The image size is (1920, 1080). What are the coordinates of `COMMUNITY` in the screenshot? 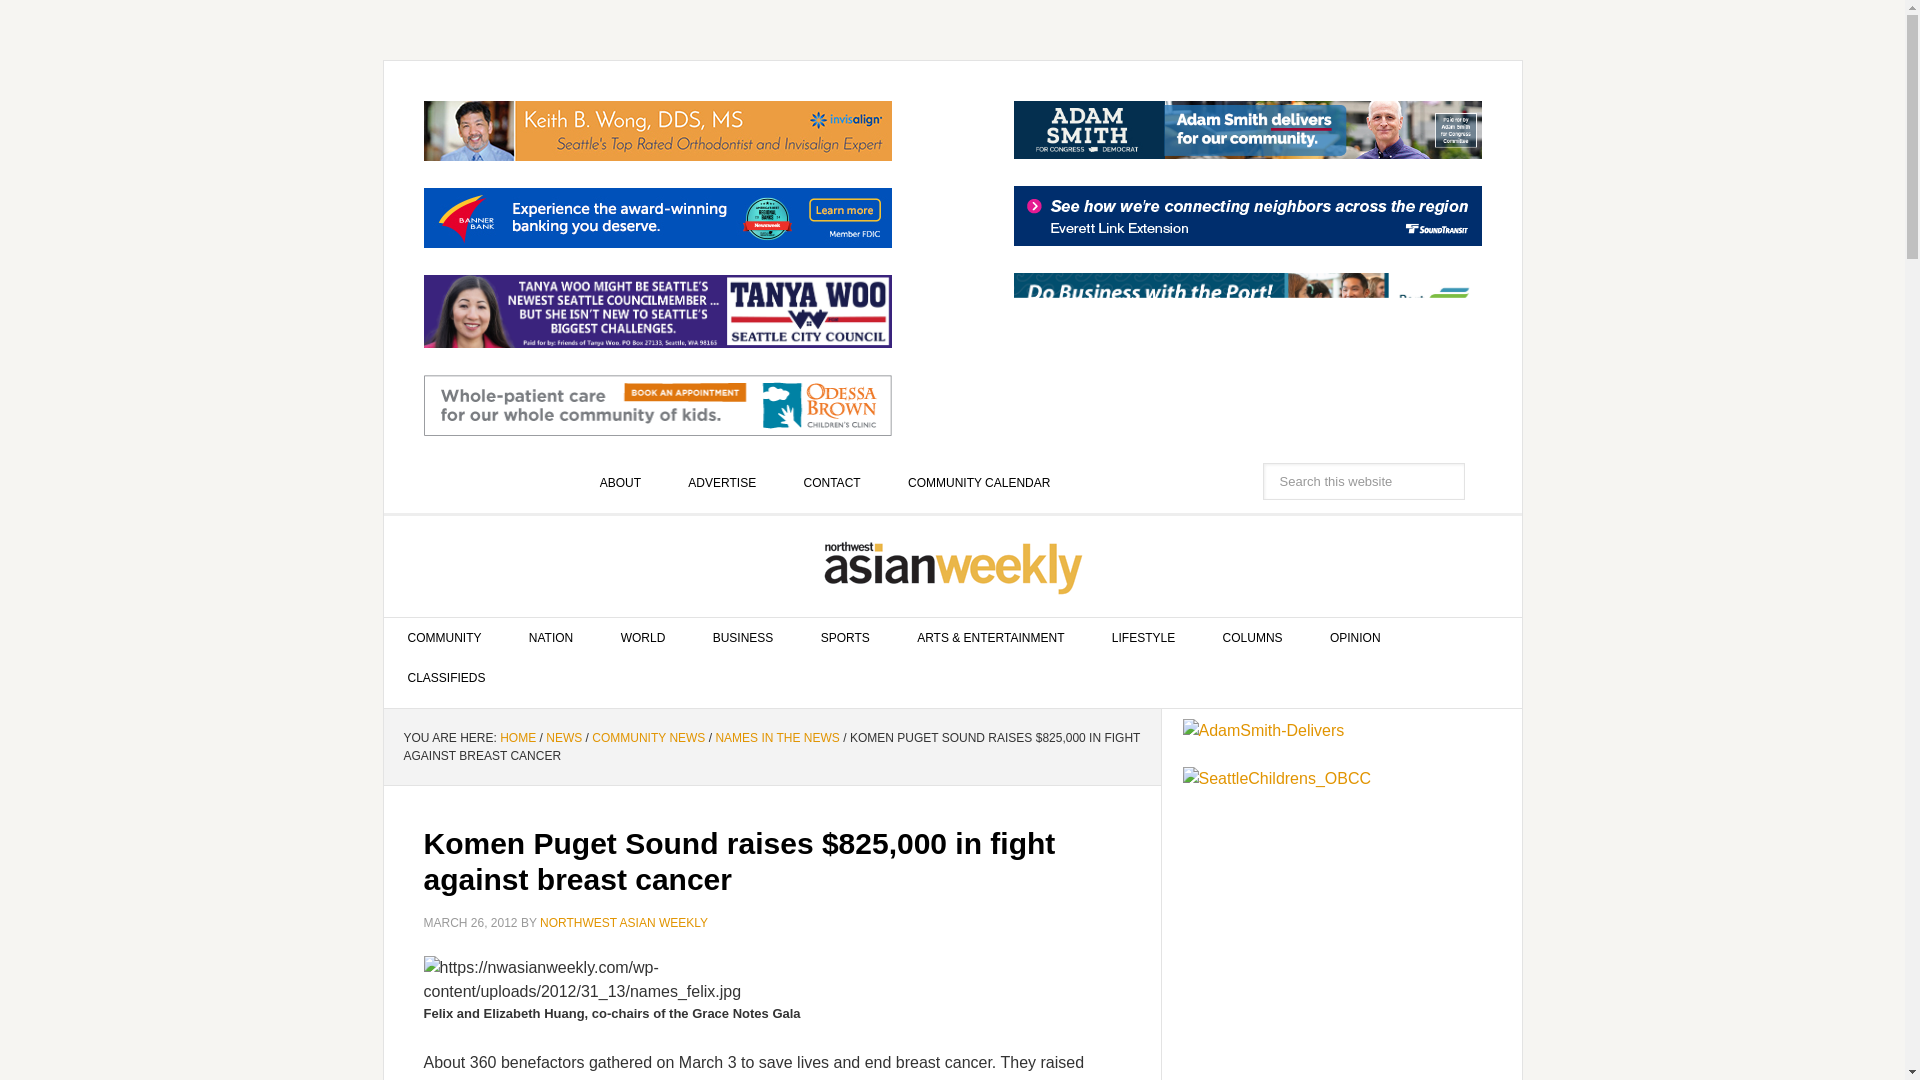 It's located at (445, 637).